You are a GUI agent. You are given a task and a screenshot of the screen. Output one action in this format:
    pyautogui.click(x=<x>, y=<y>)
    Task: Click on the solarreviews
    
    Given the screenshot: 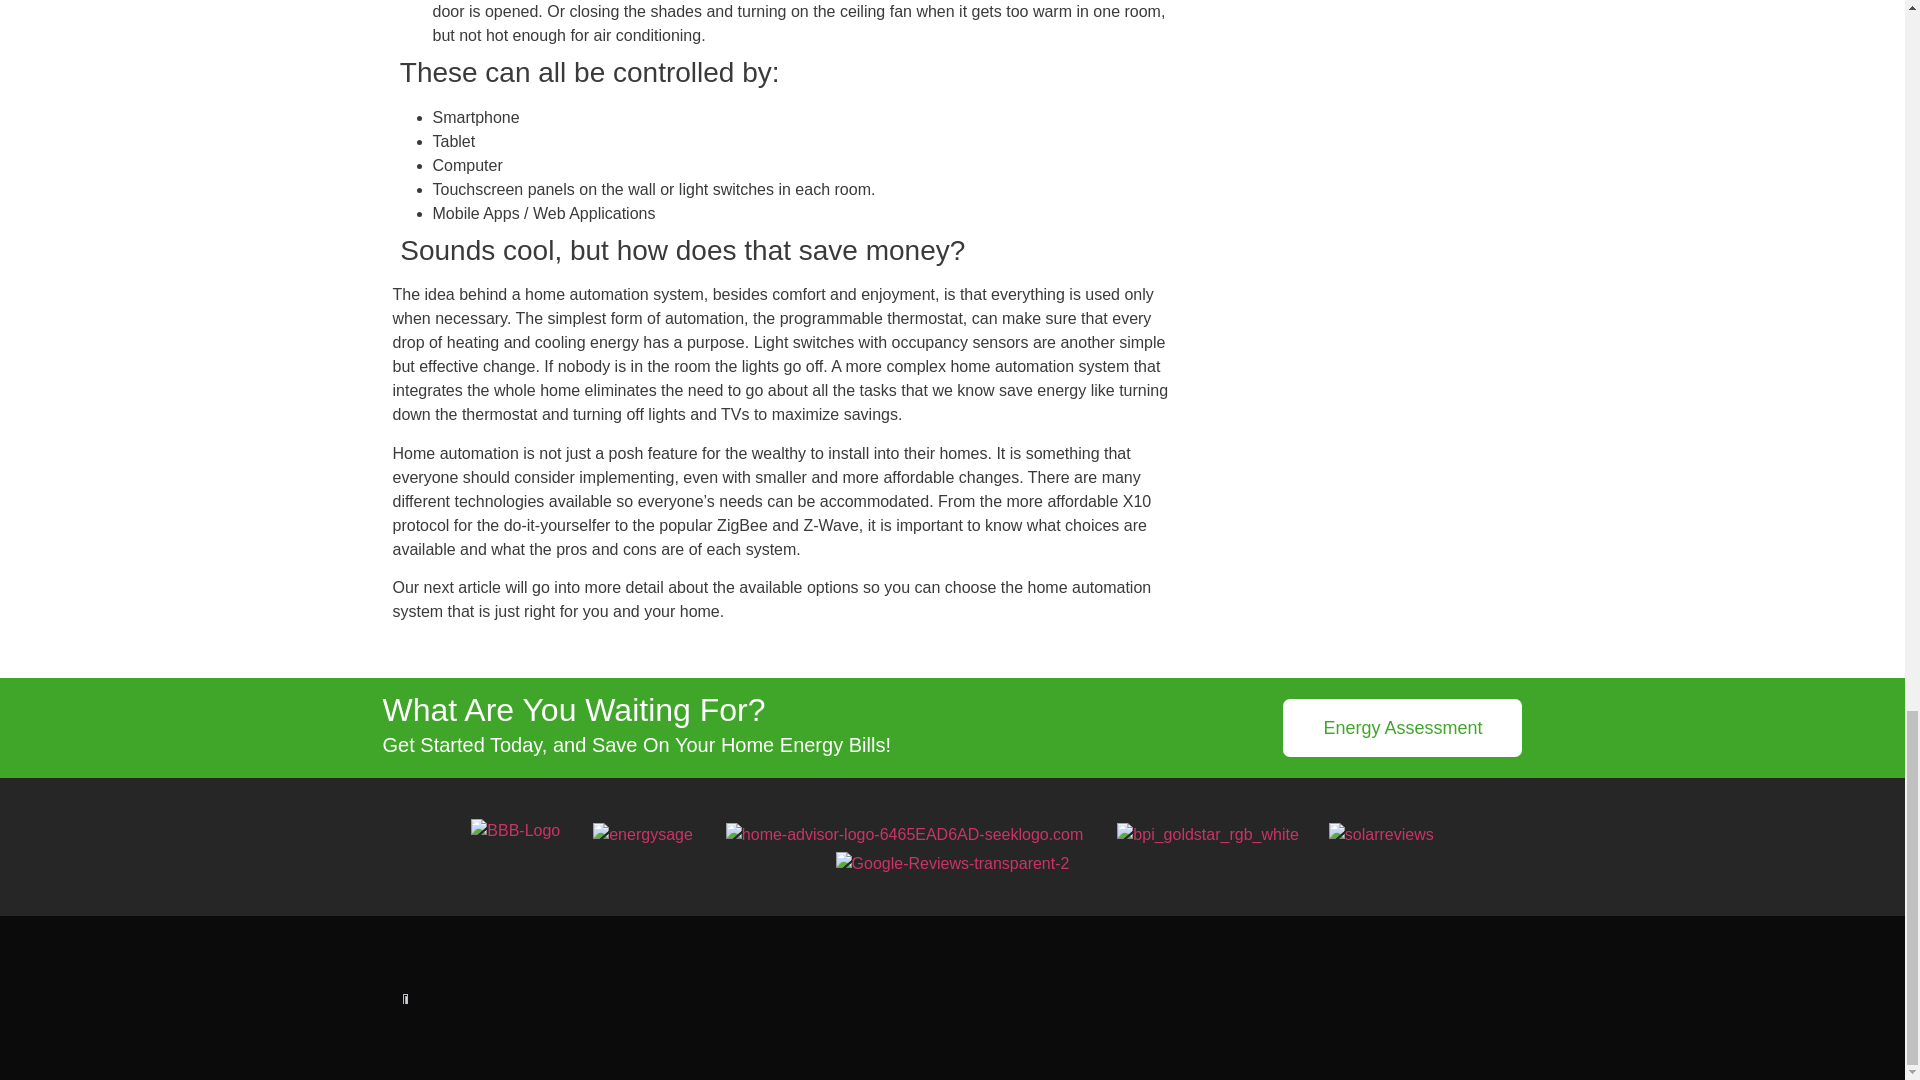 What is the action you would take?
    pyautogui.click(x=1381, y=834)
    